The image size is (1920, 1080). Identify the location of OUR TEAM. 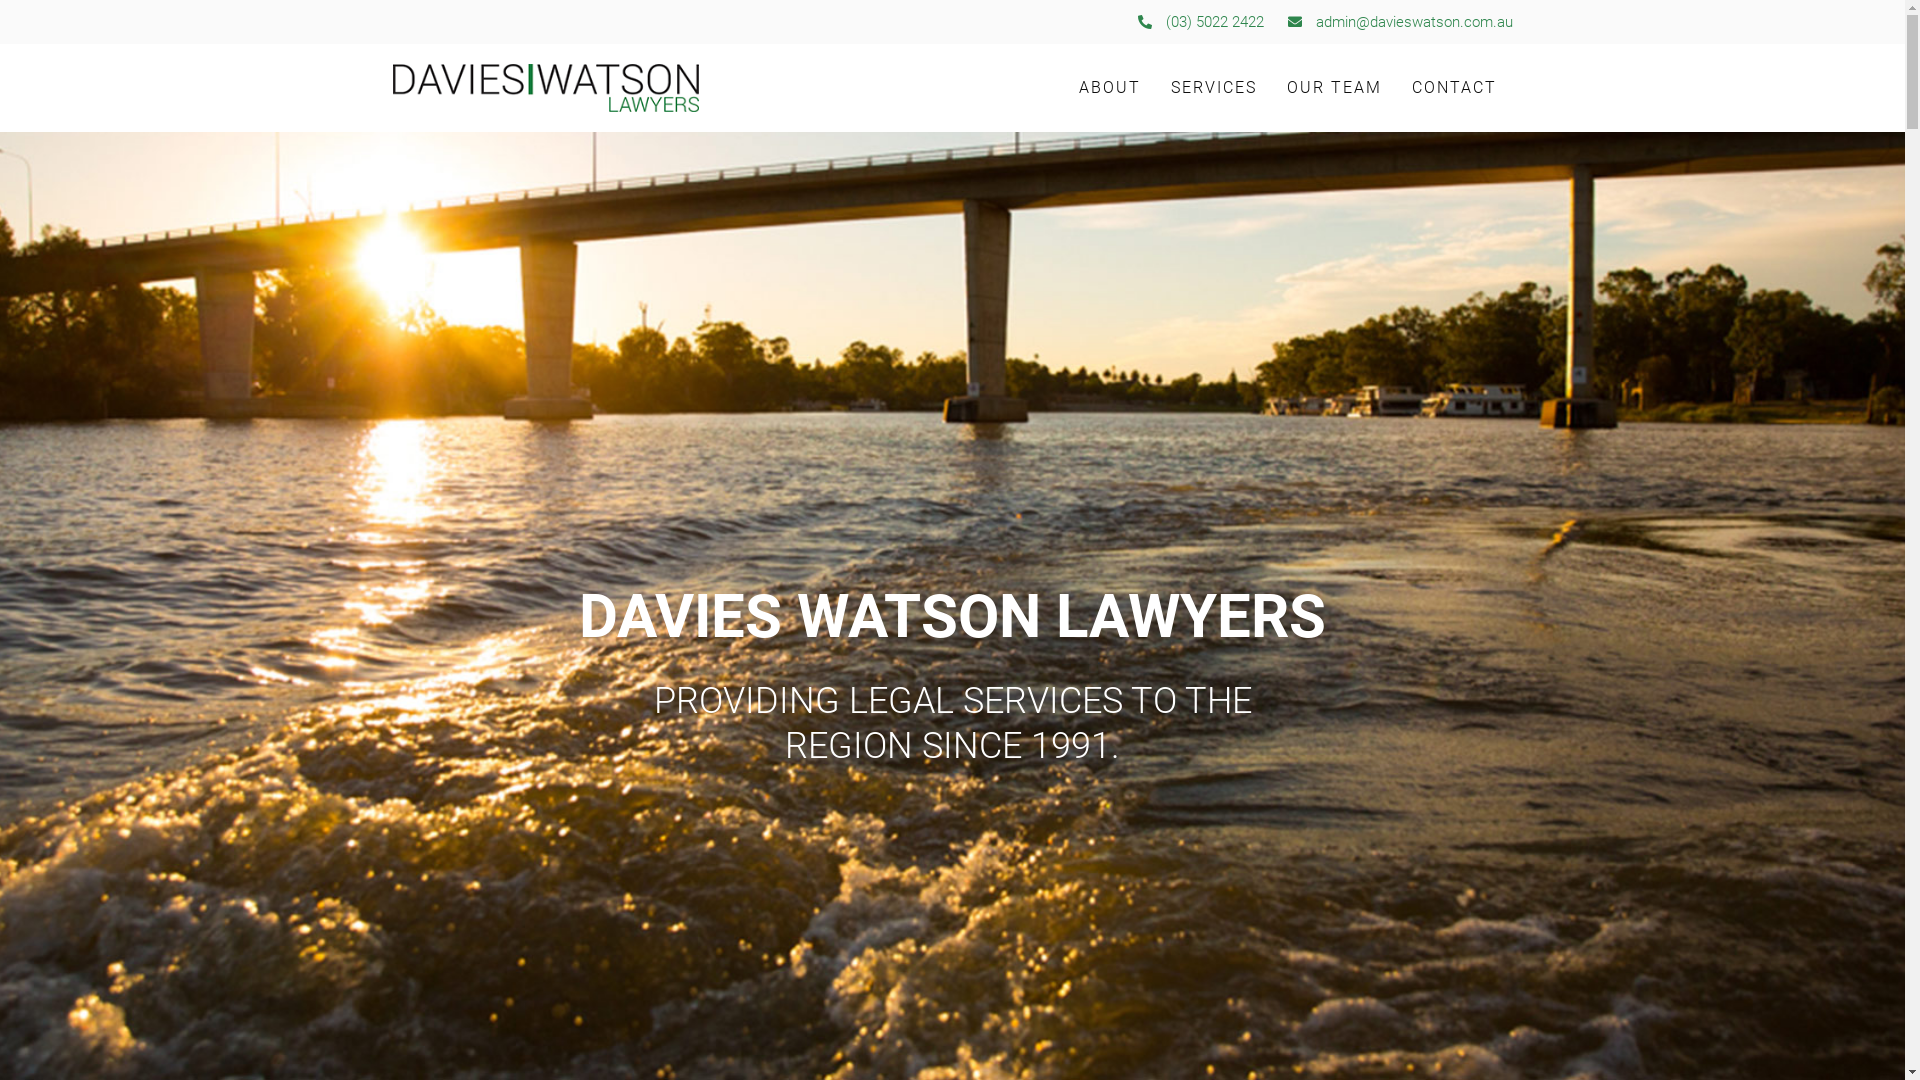
(1334, 88).